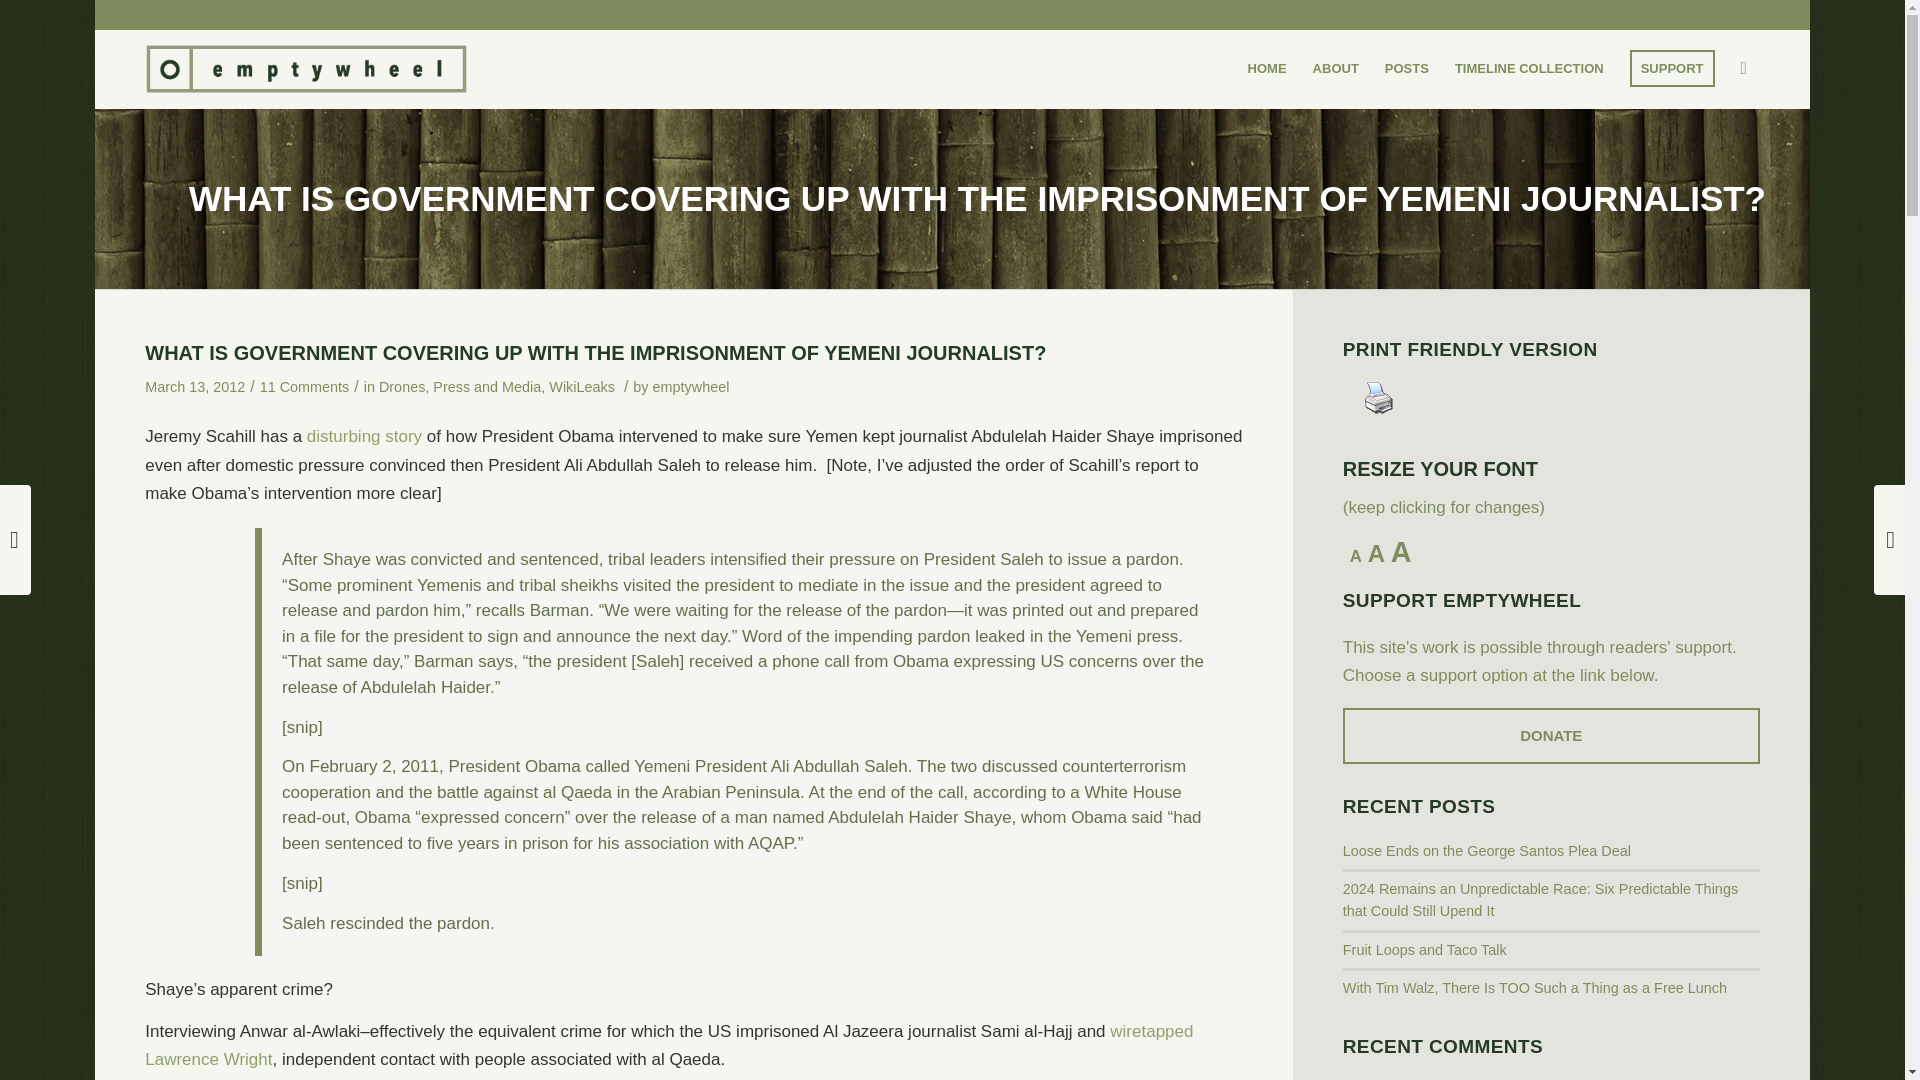 The image size is (1920, 1080). What do you see at coordinates (1528, 69) in the screenshot?
I see `TIMELINE COLLECTION` at bounding box center [1528, 69].